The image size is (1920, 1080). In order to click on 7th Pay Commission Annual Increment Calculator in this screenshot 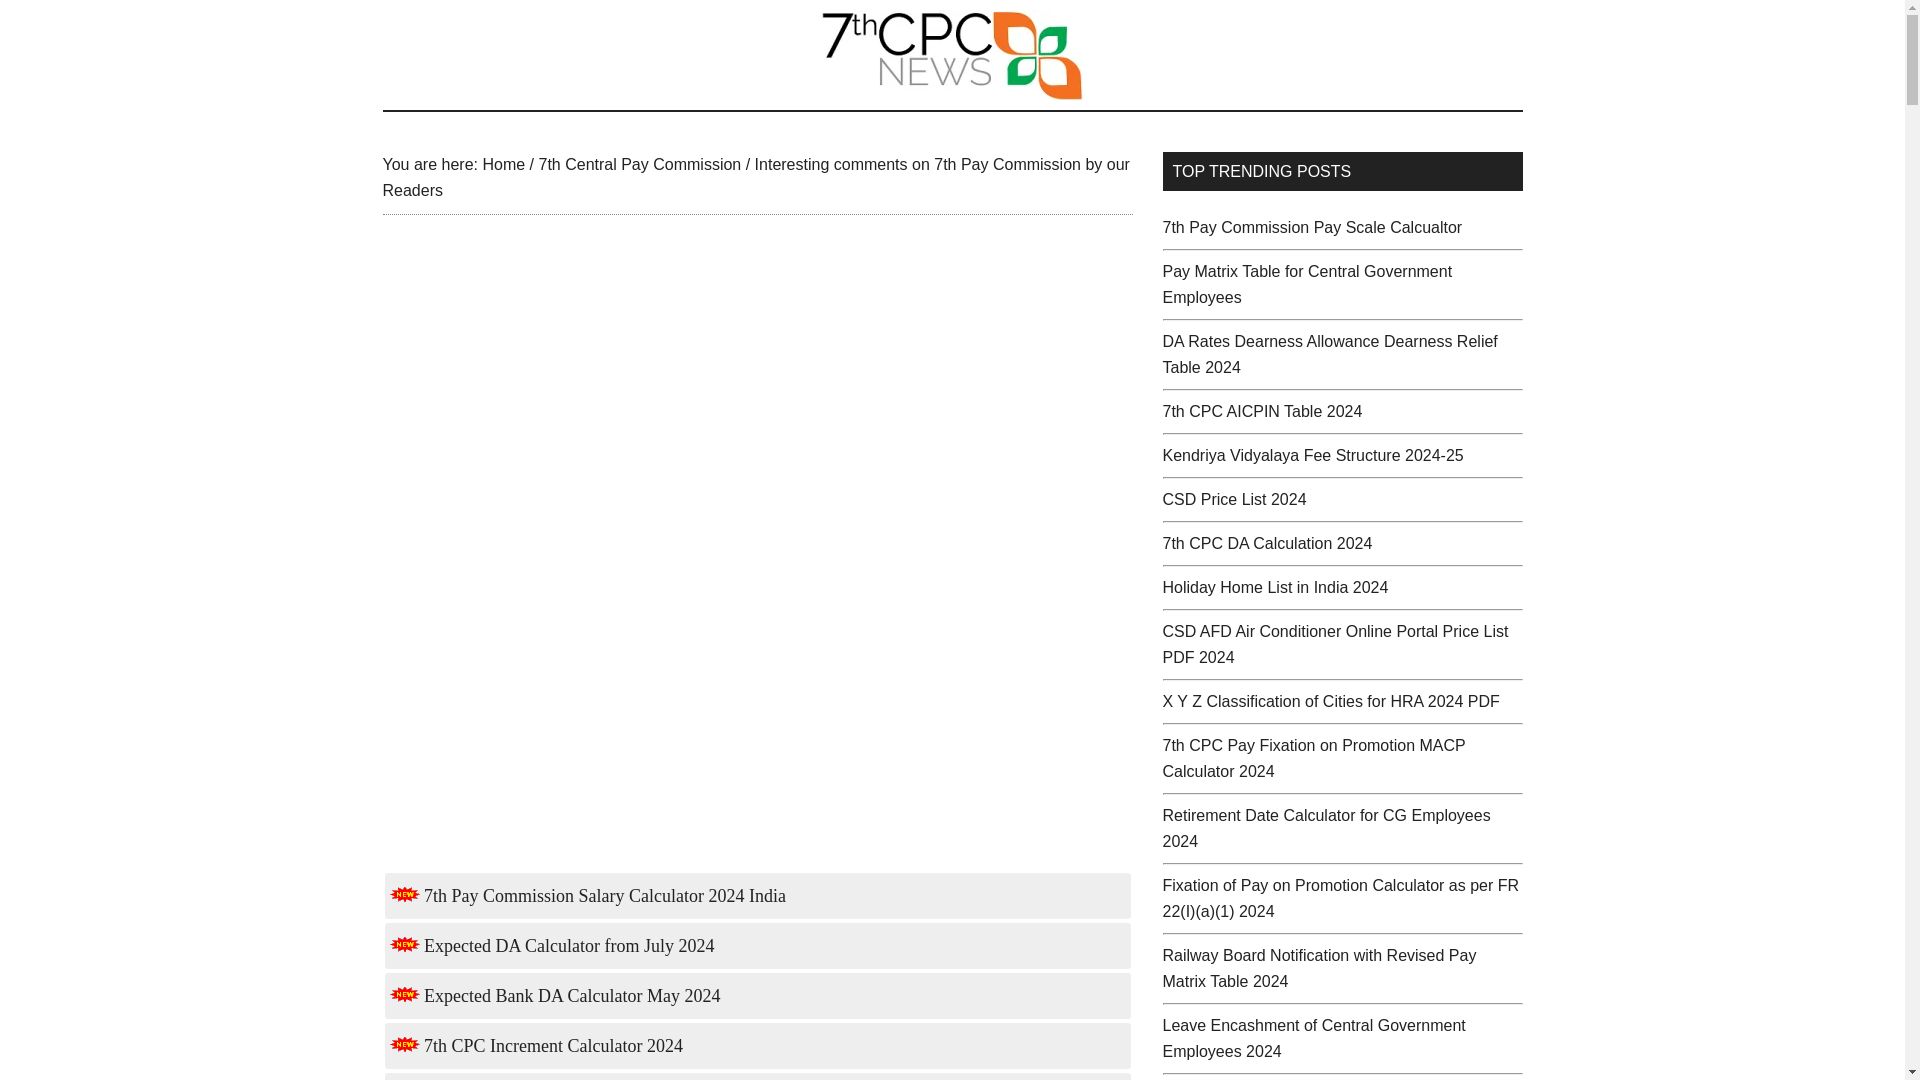, I will do `click(536, 1046)`.